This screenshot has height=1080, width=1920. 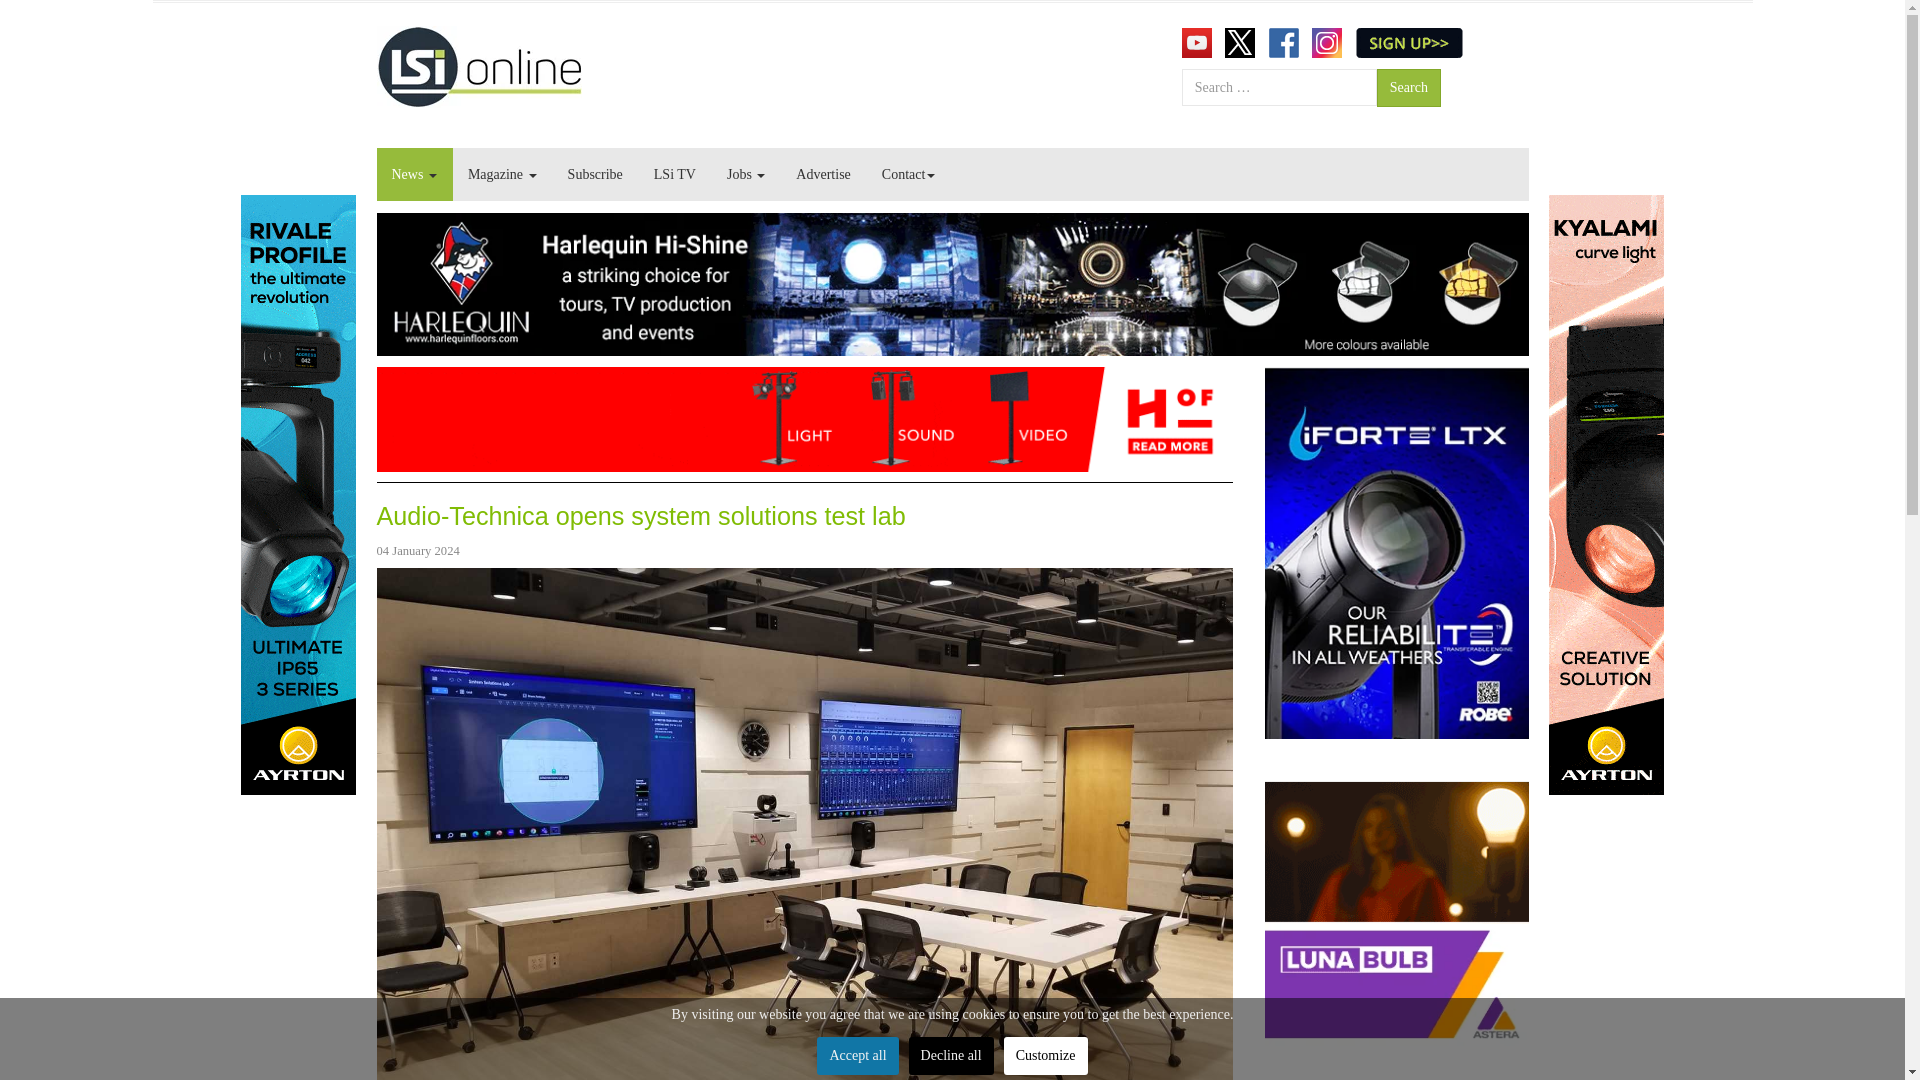 I want to click on LSi Online, so click(x=478, y=66).